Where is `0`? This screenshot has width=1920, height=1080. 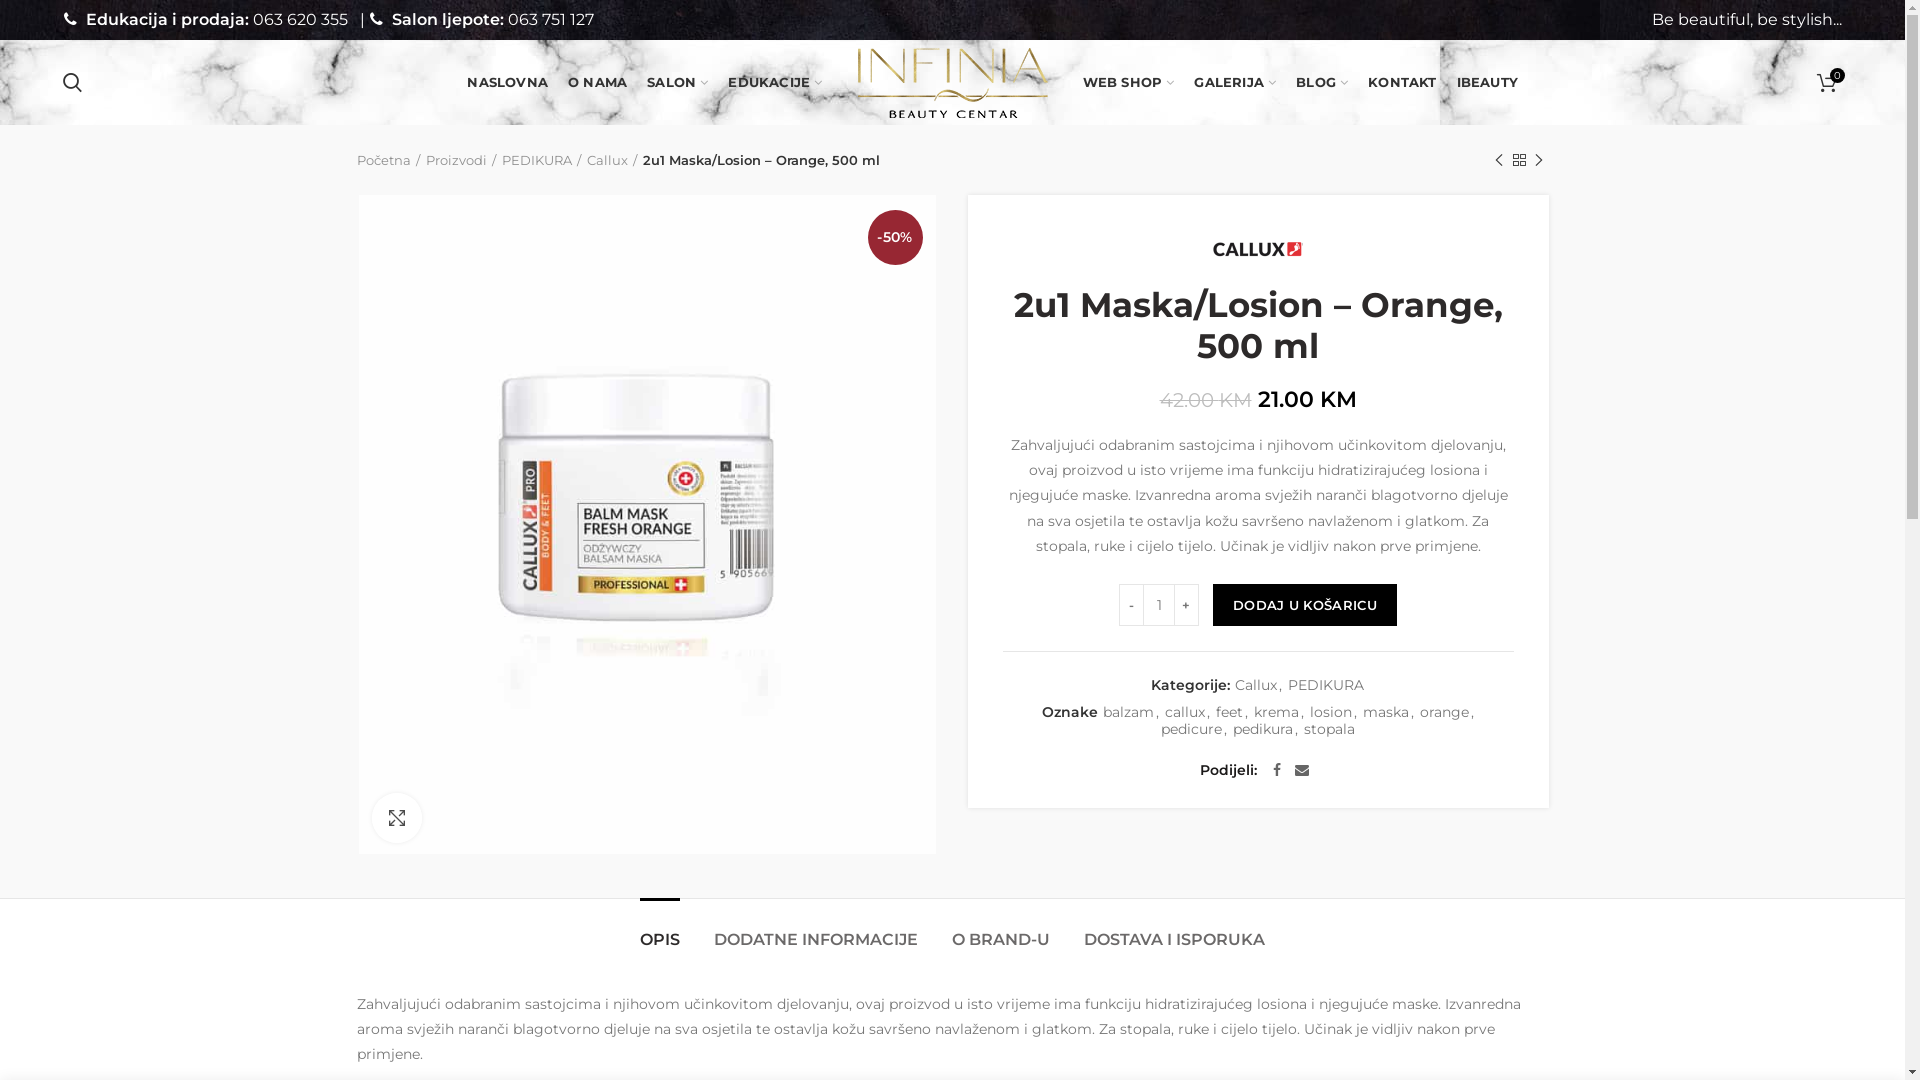
0 is located at coordinates (1827, 82).